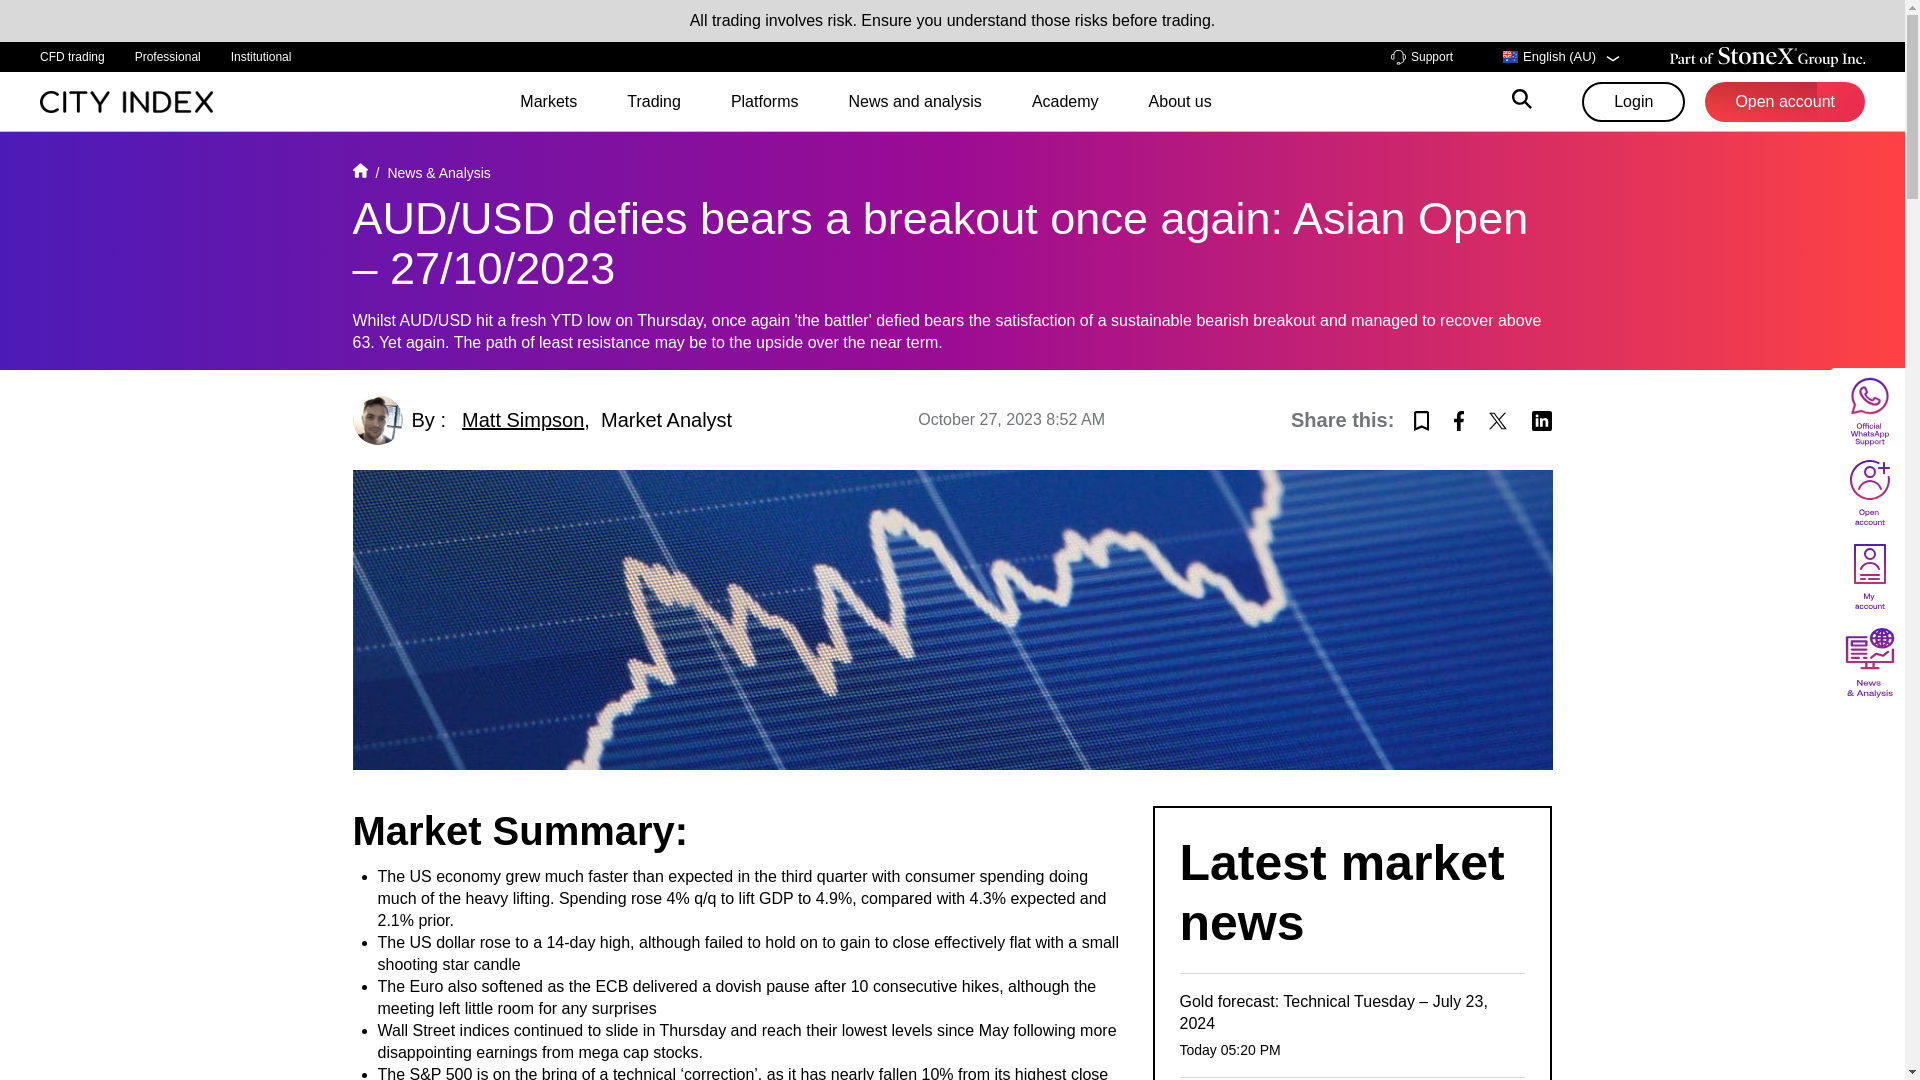  Describe the element at coordinates (358, 173) in the screenshot. I see `Home` at that location.